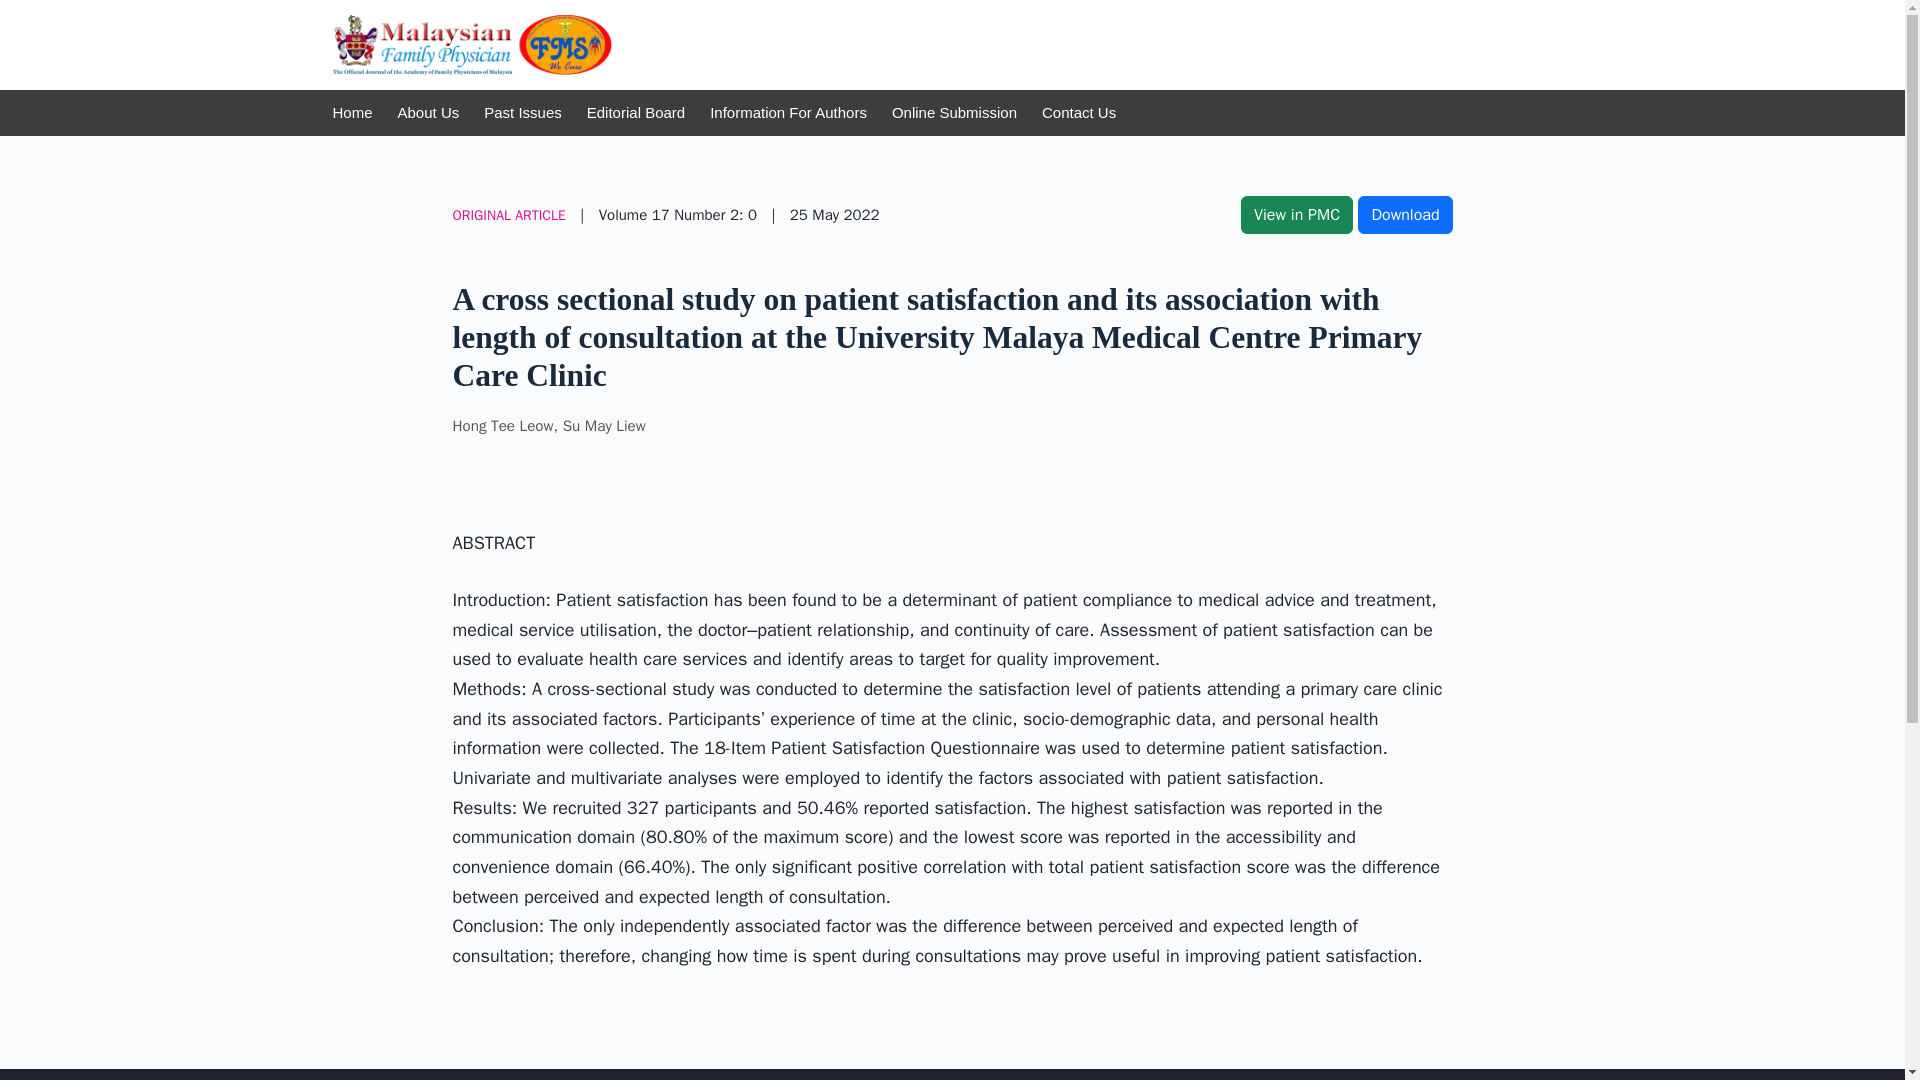 The width and height of the screenshot is (1920, 1080). Describe the element at coordinates (669, 214) in the screenshot. I see `Volume 17 Number 2` at that location.